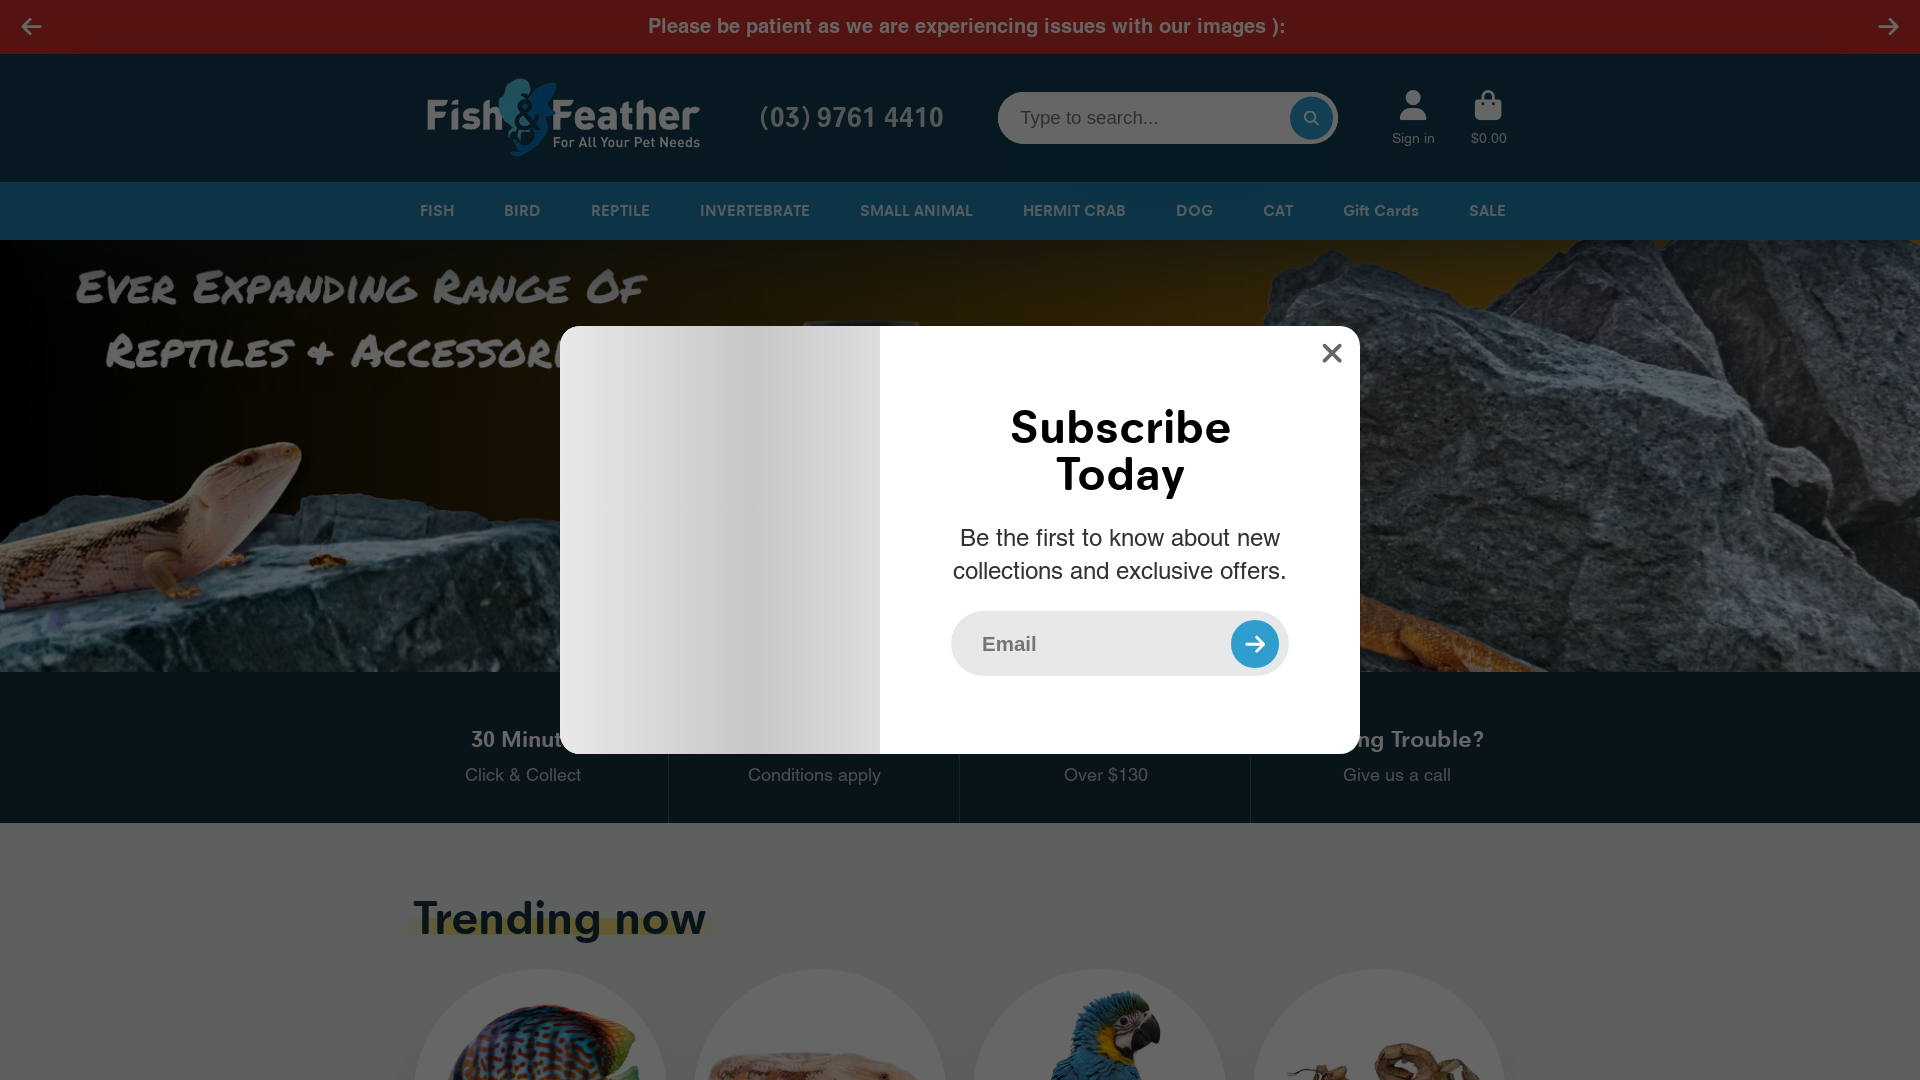 The width and height of the screenshot is (1920, 1080). I want to click on DOG, so click(1192, 211).